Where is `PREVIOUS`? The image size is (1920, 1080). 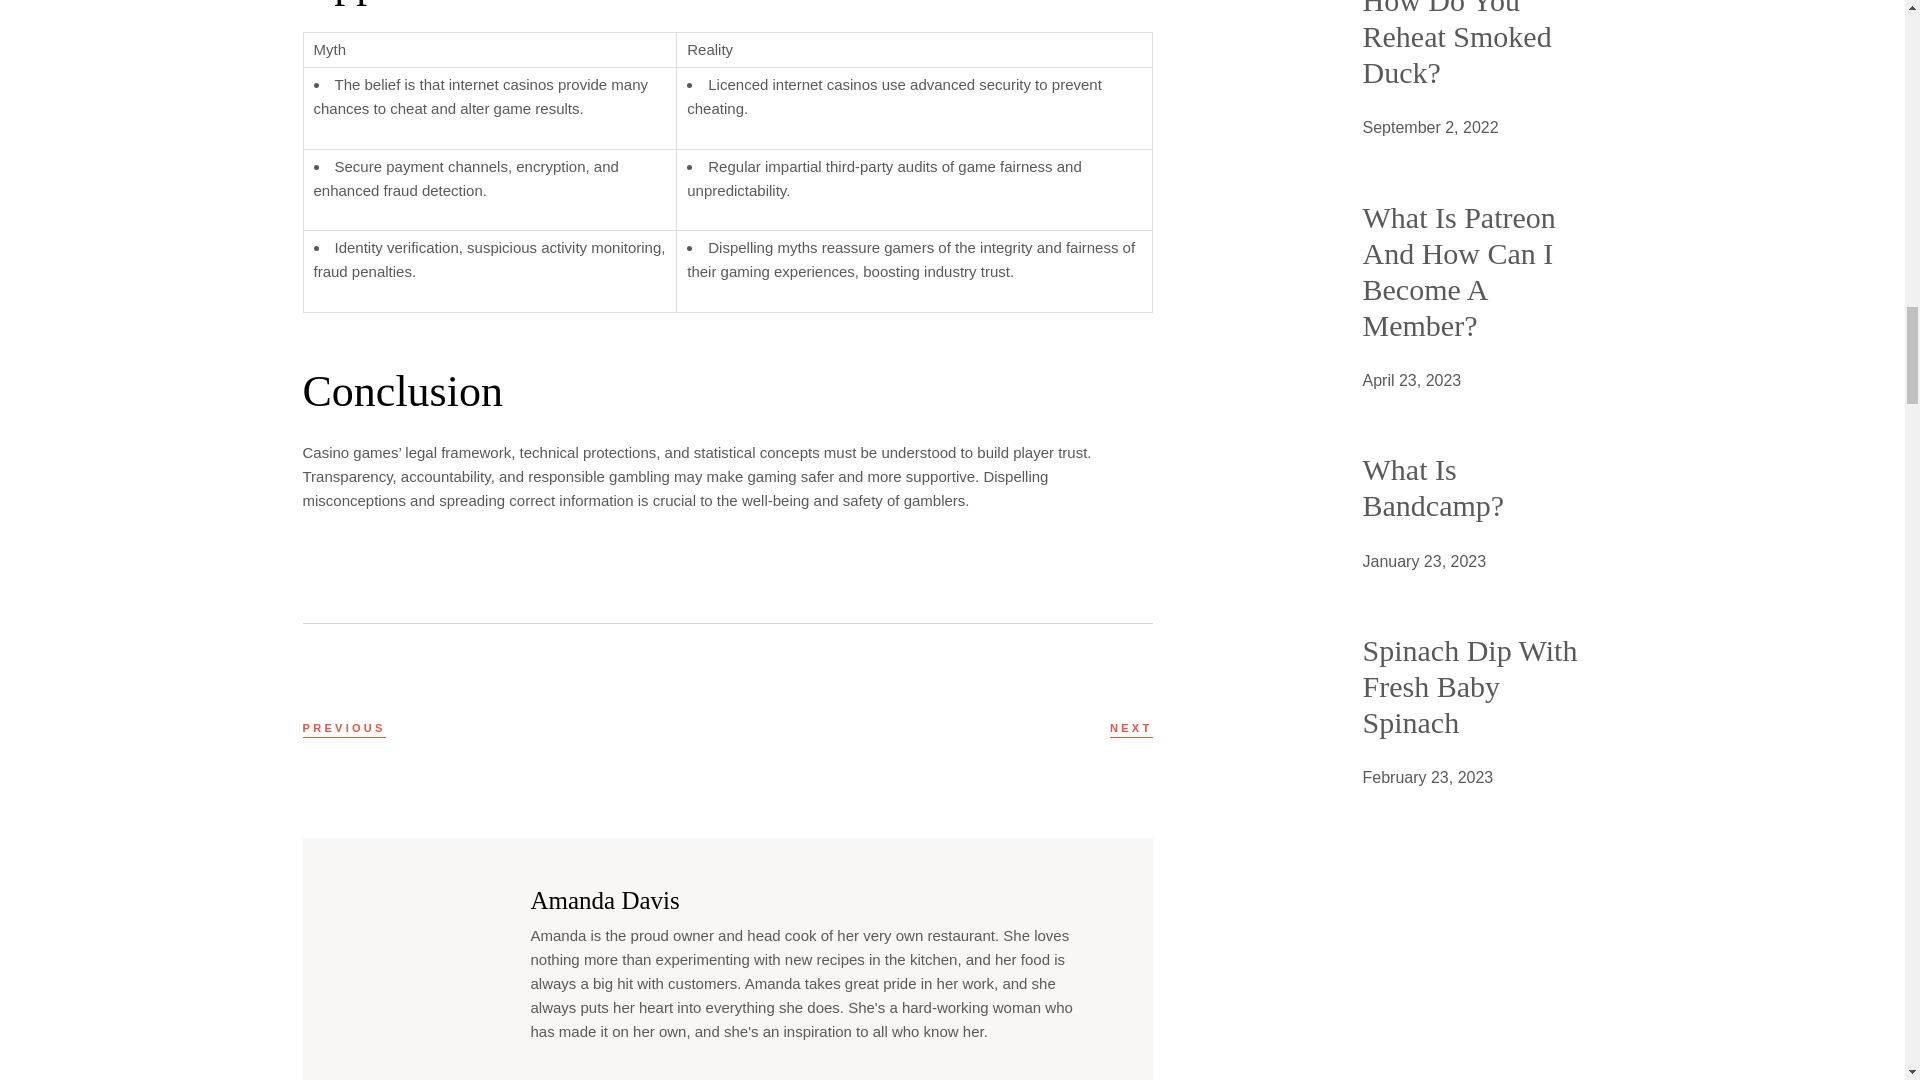
PREVIOUS is located at coordinates (343, 728).